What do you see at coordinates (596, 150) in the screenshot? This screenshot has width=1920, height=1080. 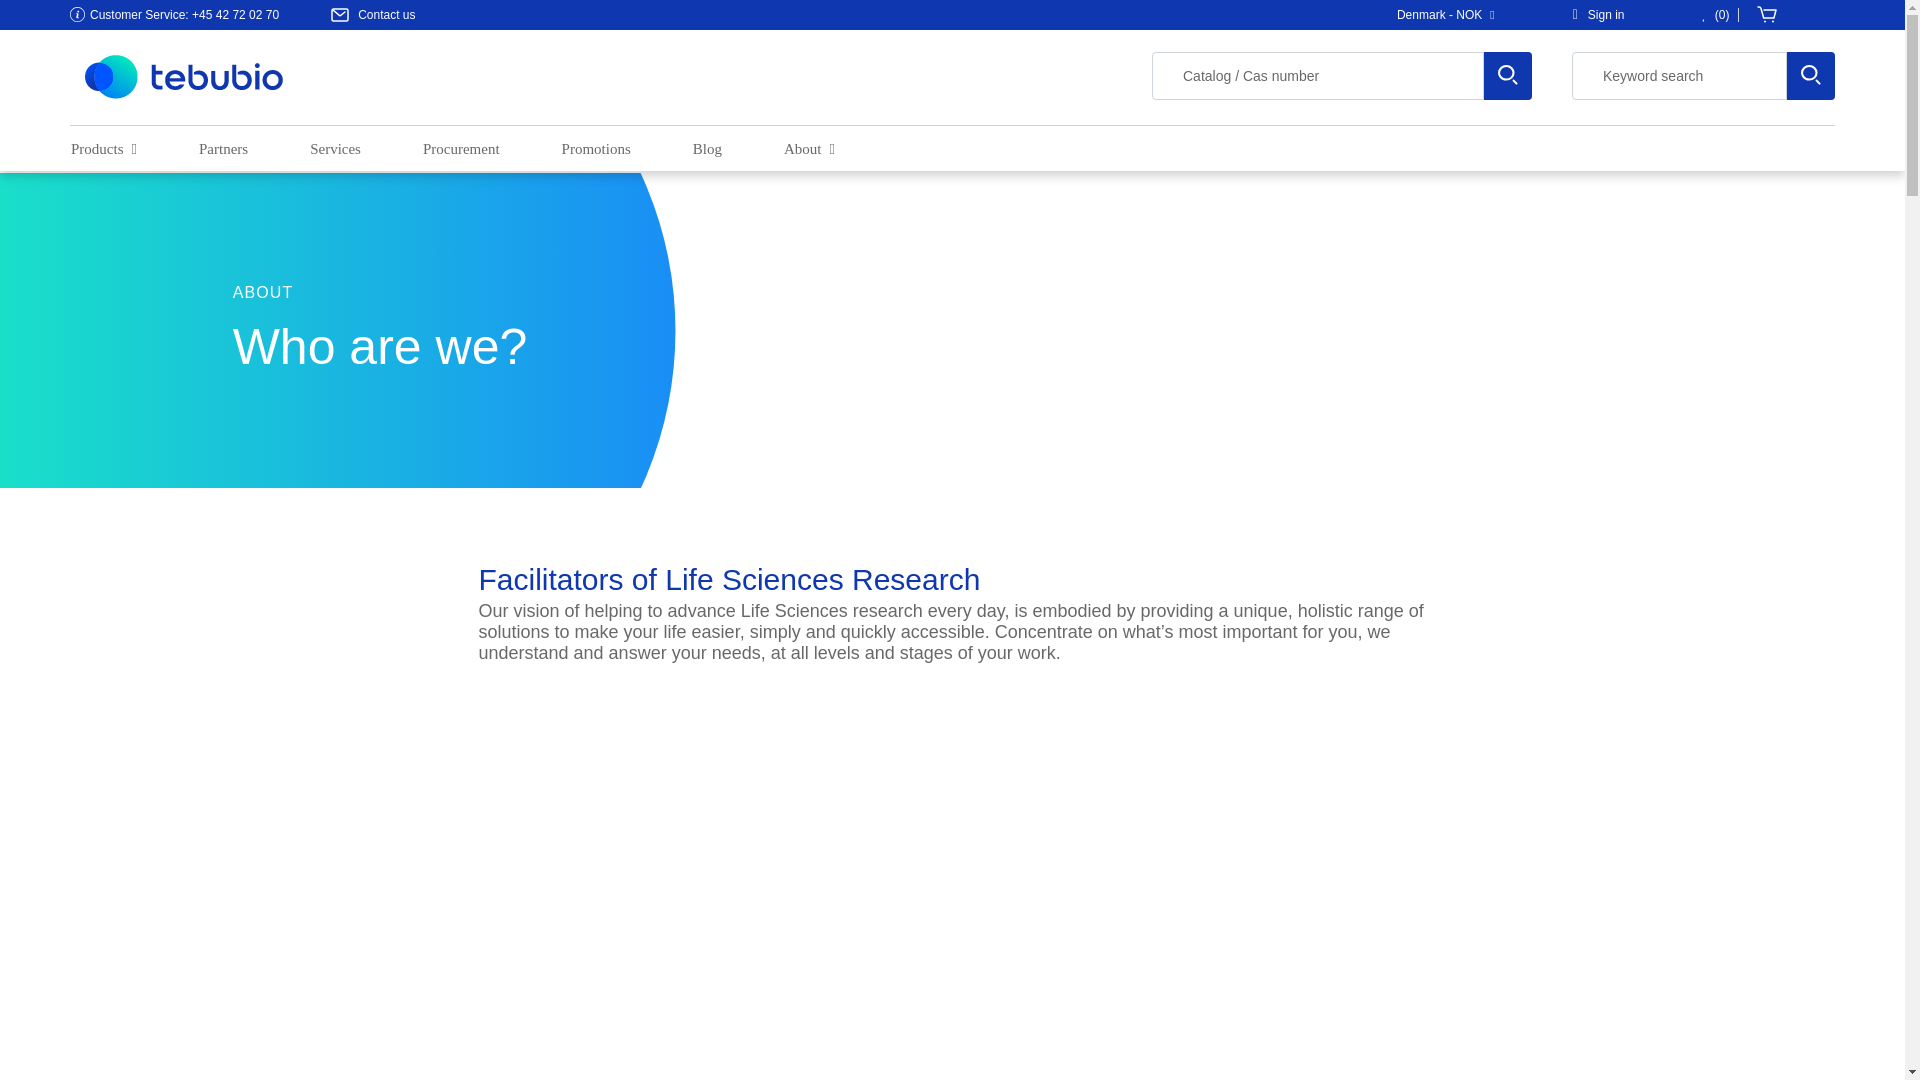 I see `Promotions` at bounding box center [596, 150].